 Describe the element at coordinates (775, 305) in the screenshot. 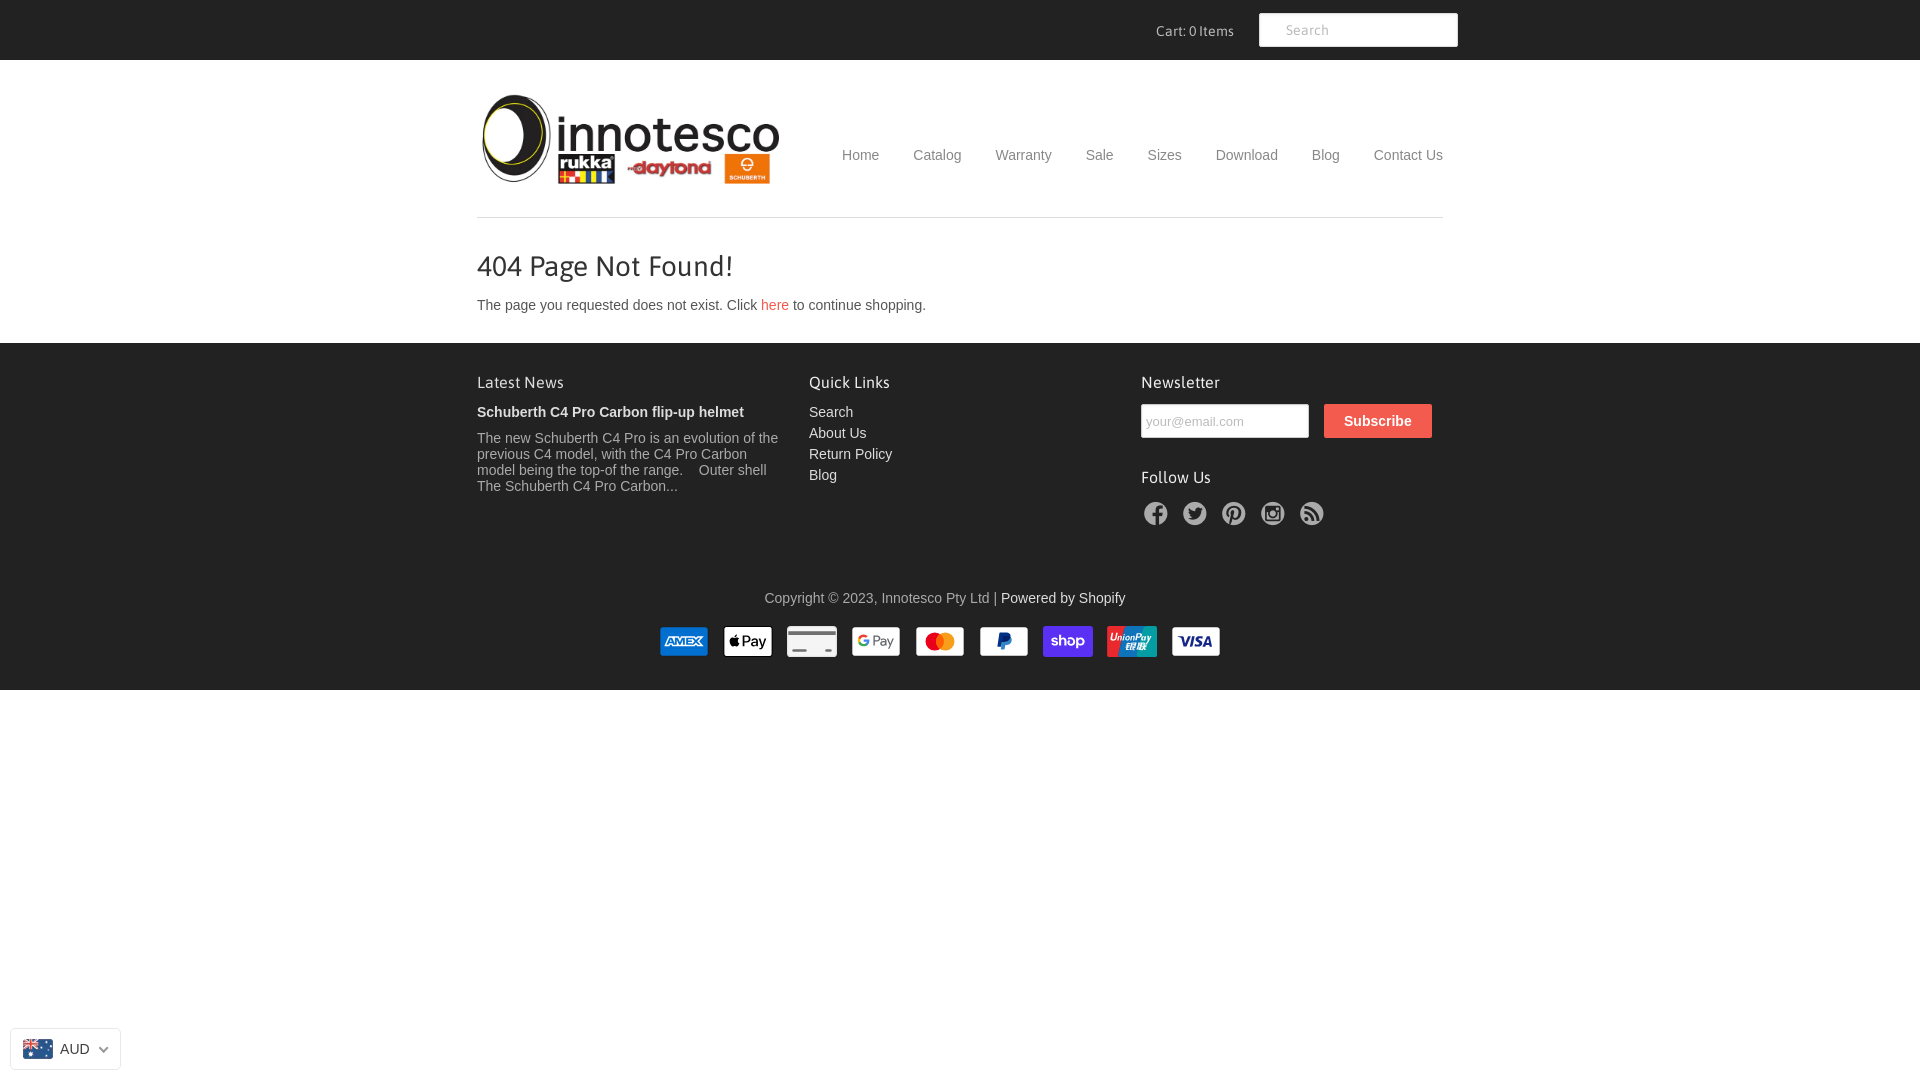

I see `here` at that location.